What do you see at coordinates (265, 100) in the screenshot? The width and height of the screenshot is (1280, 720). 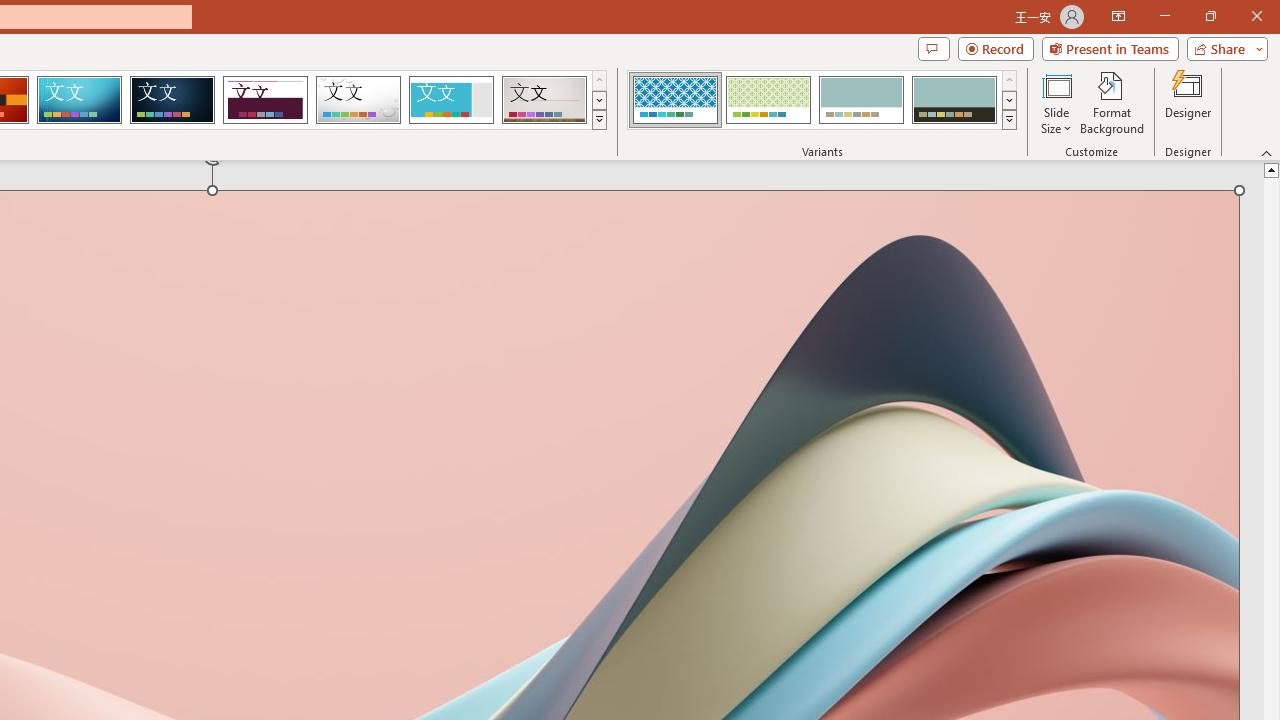 I see `Dividend` at bounding box center [265, 100].